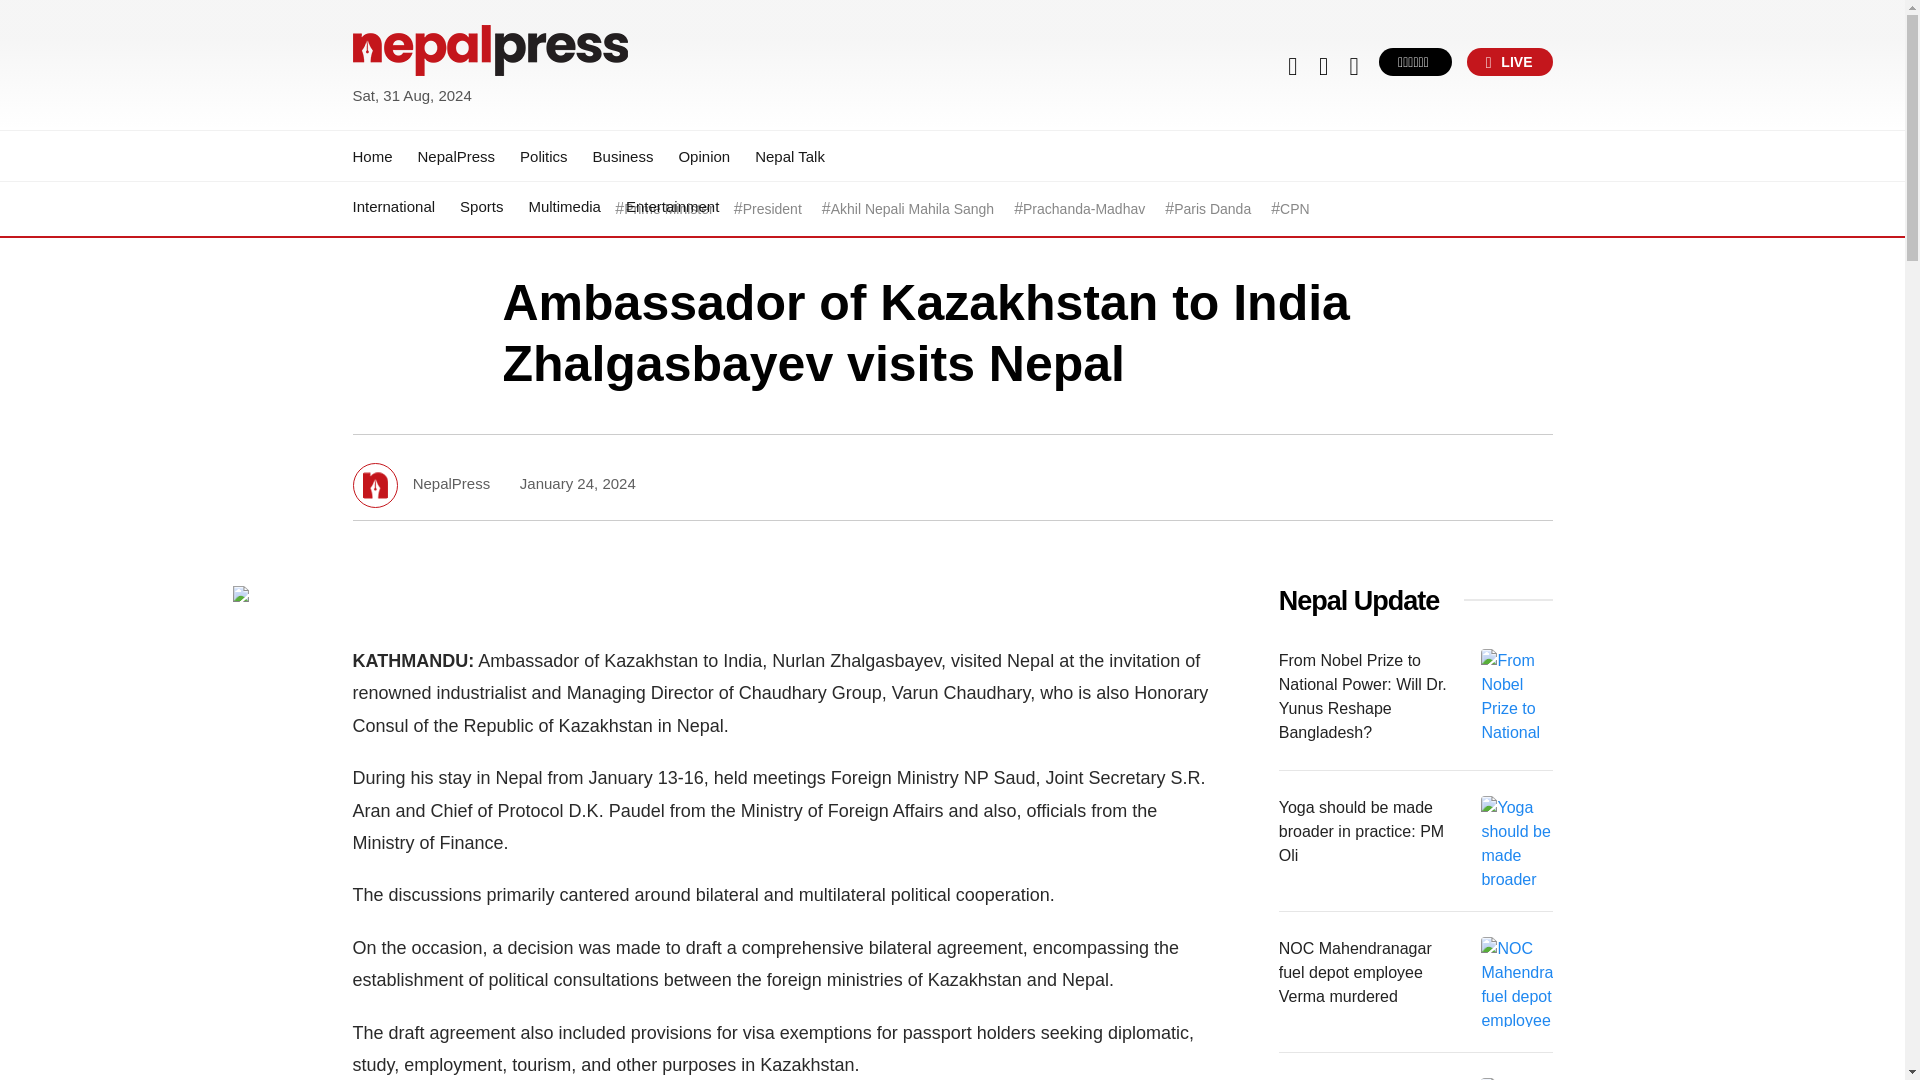 The height and width of the screenshot is (1080, 1920). I want to click on SEARCH, so click(1462, 85).